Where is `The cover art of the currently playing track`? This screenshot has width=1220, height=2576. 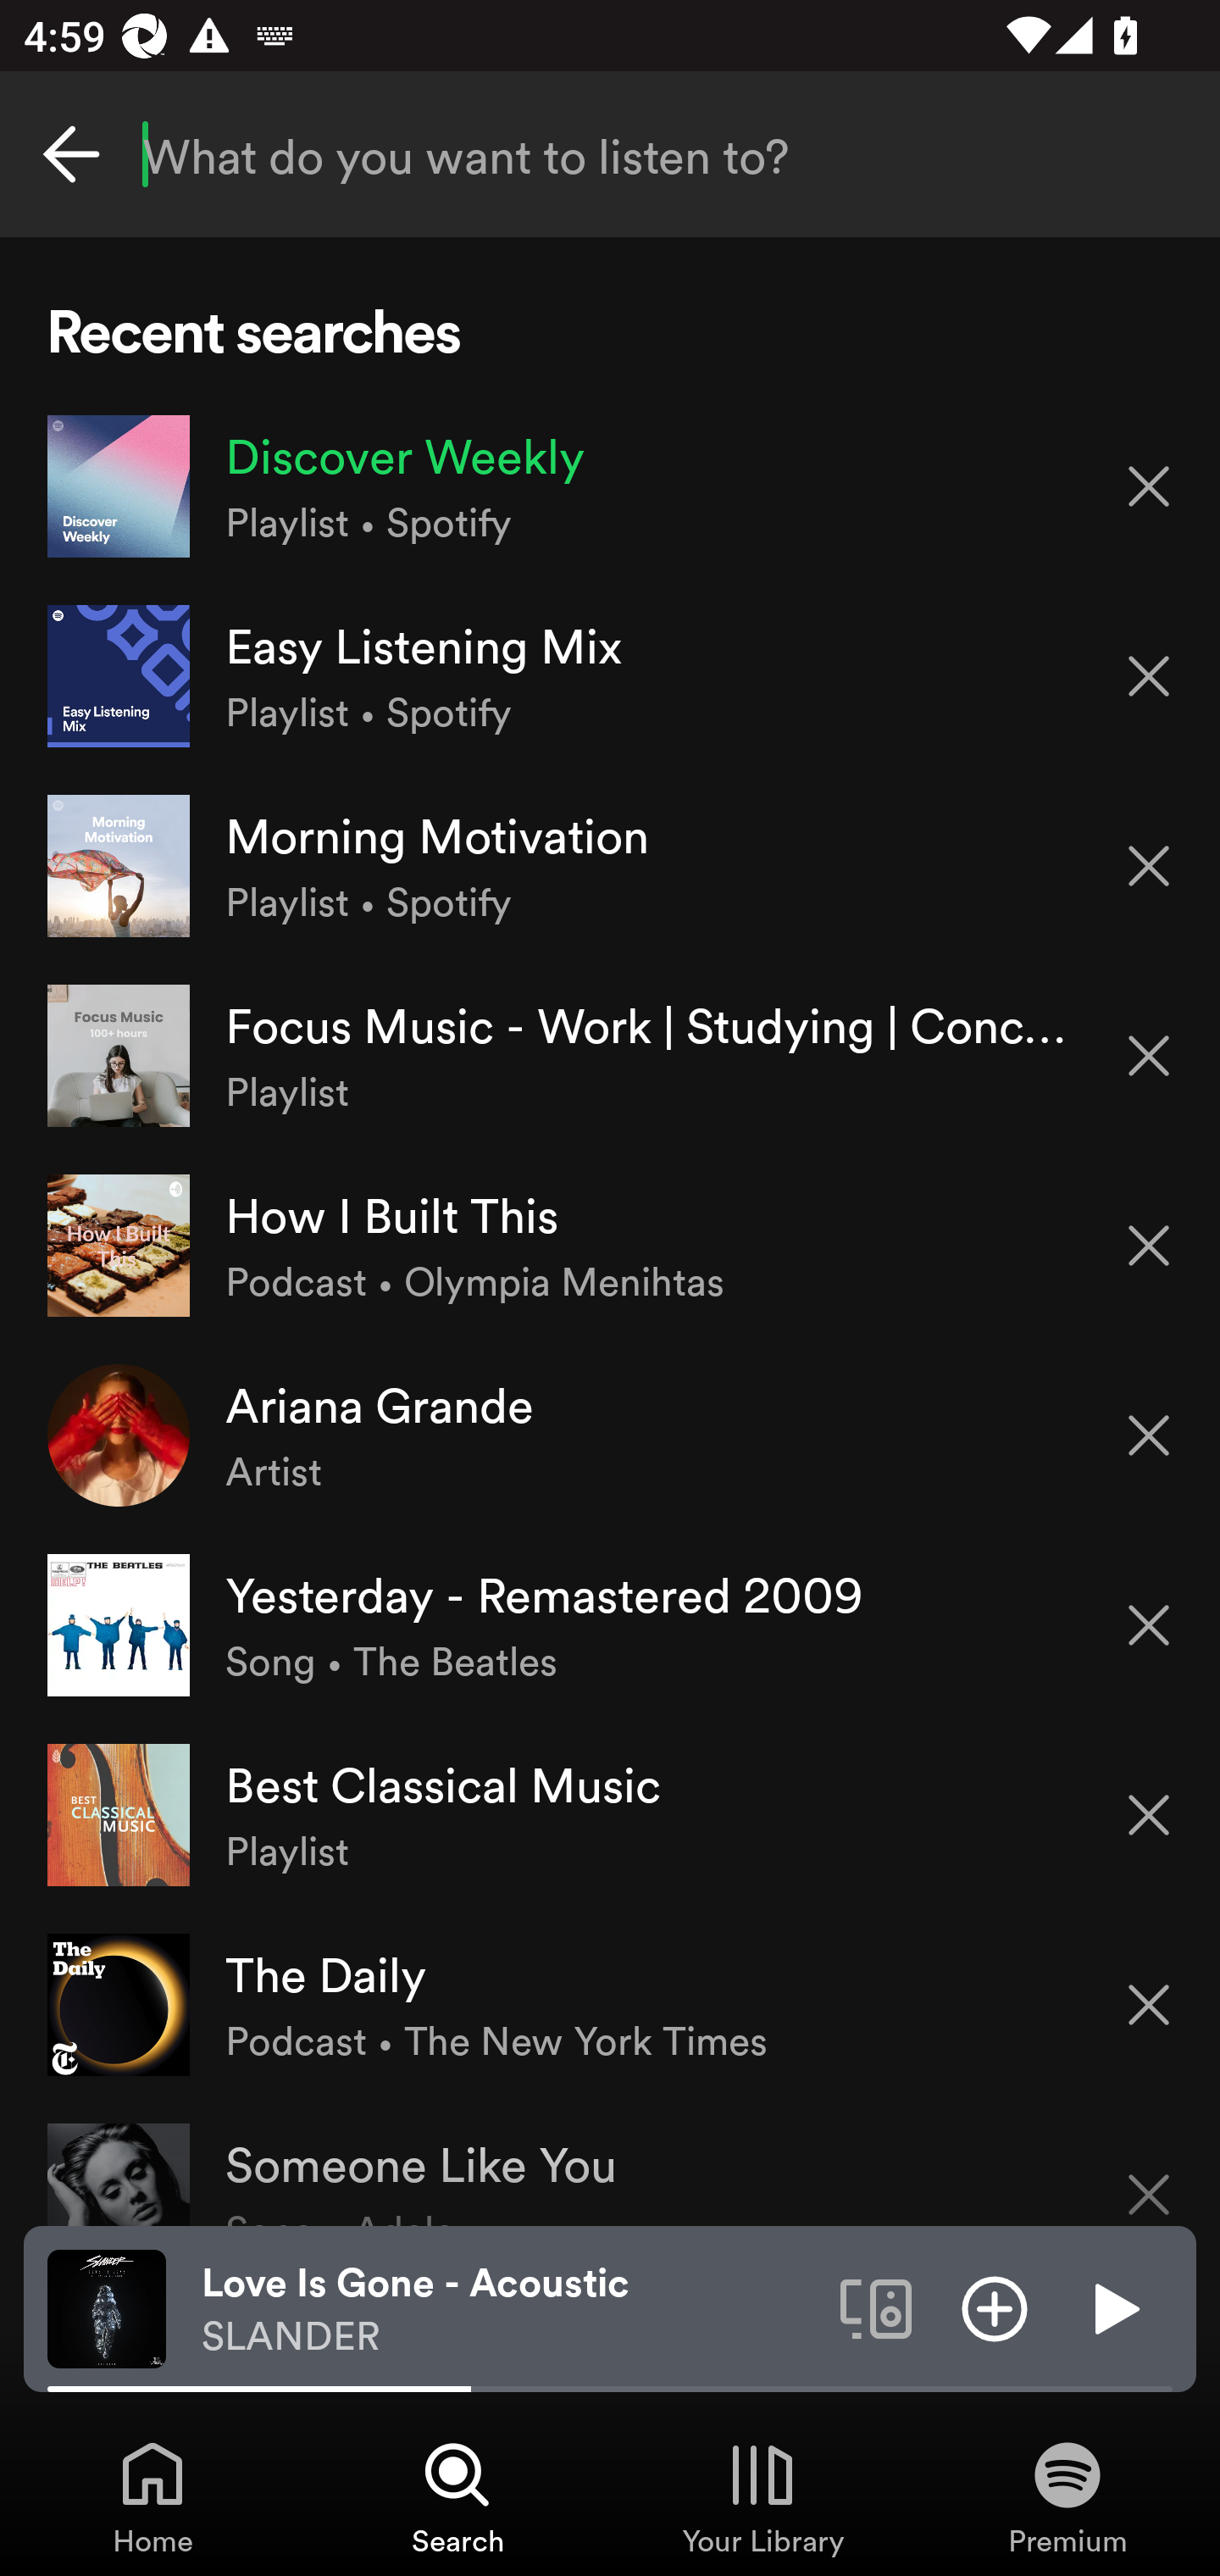 The cover art of the currently playing track is located at coordinates (107, 2307).